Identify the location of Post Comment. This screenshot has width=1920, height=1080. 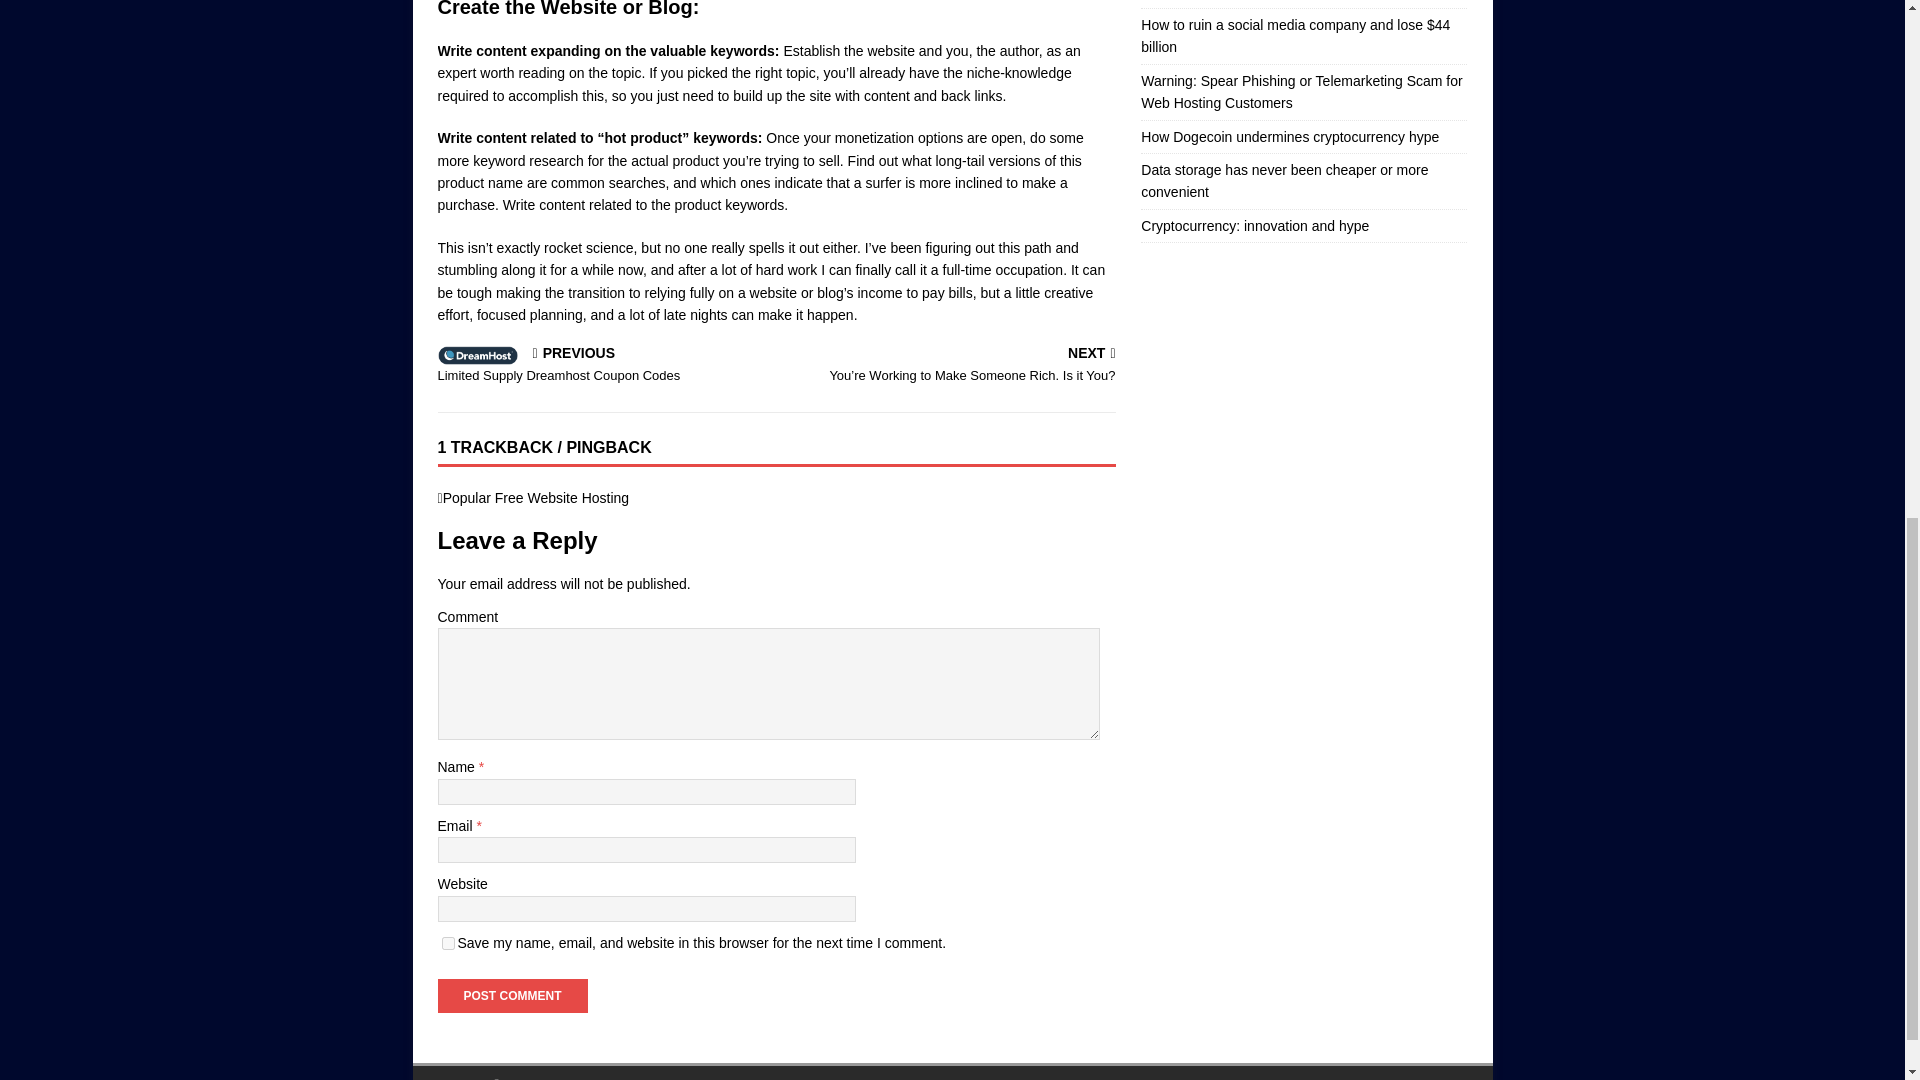
(603, 366).